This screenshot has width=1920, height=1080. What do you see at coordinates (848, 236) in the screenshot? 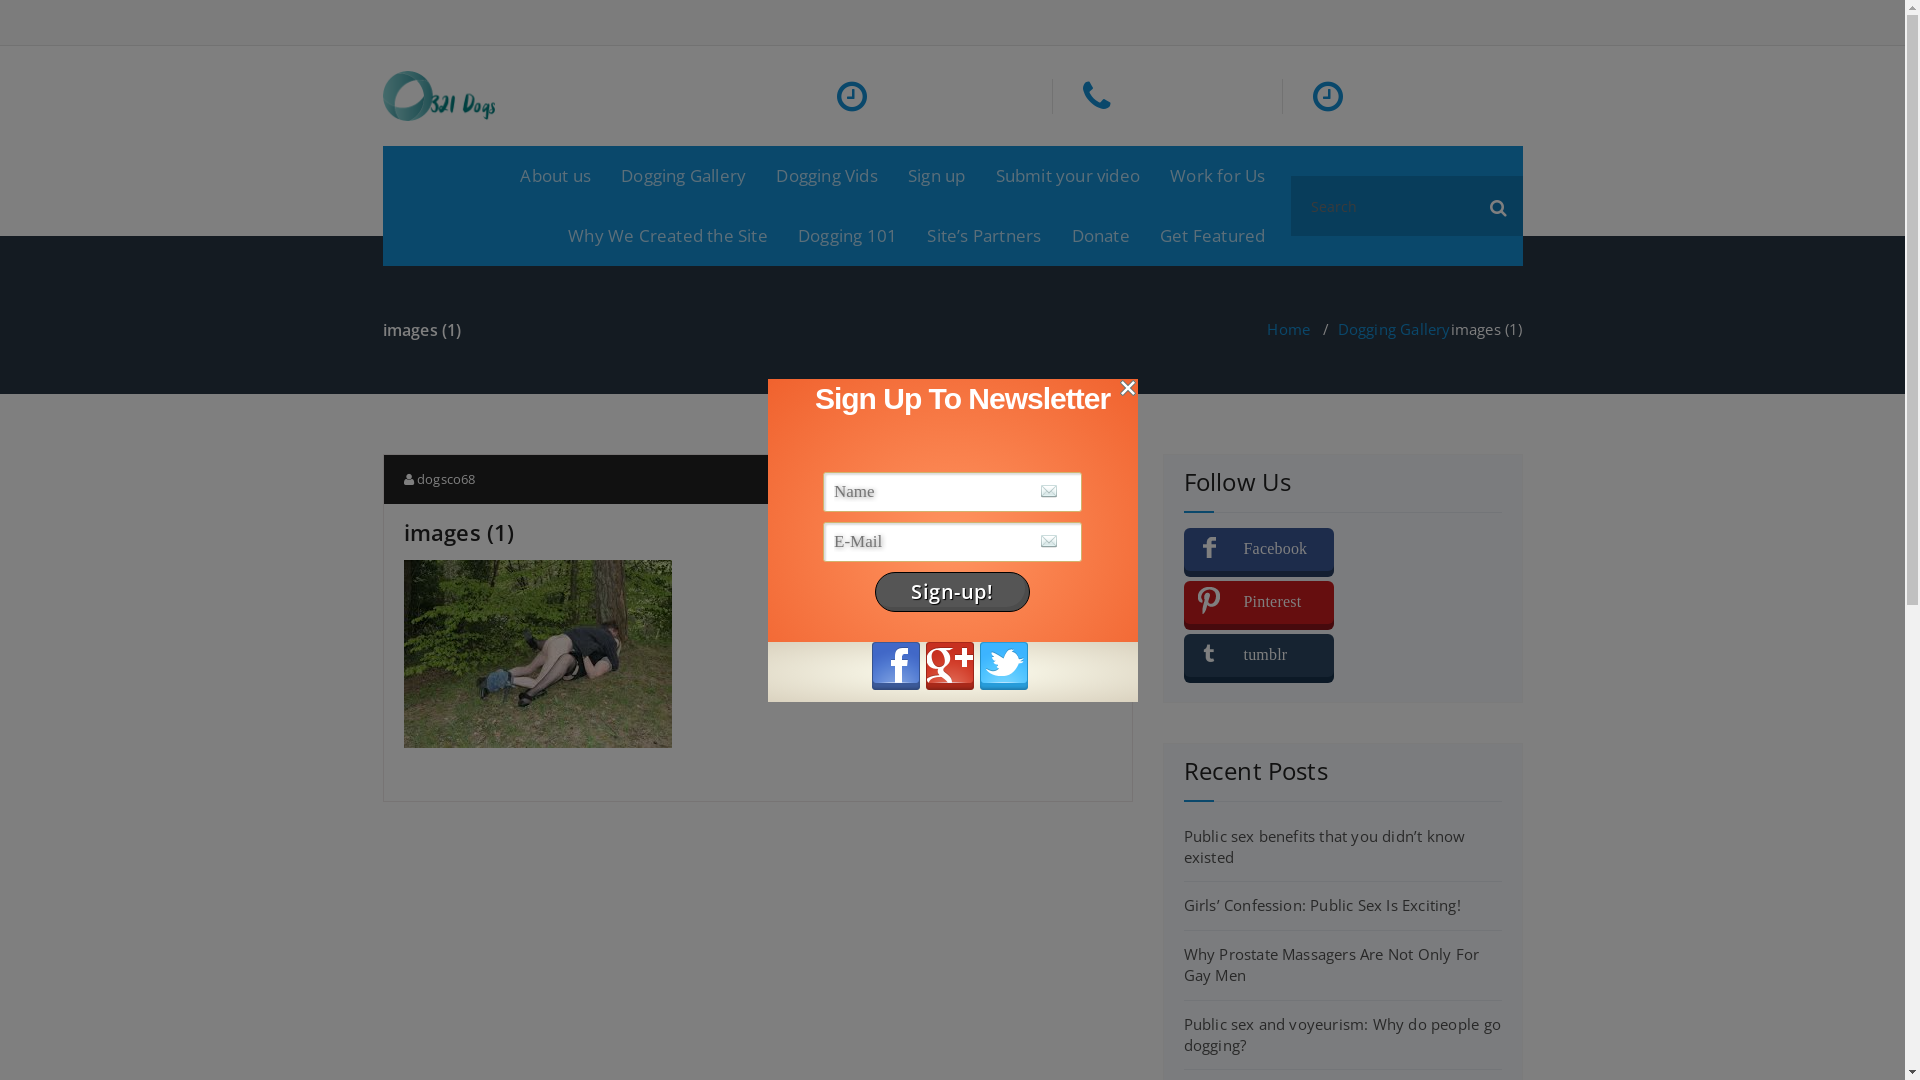
I see `Dogging 101` at bounding box center [848, 236].